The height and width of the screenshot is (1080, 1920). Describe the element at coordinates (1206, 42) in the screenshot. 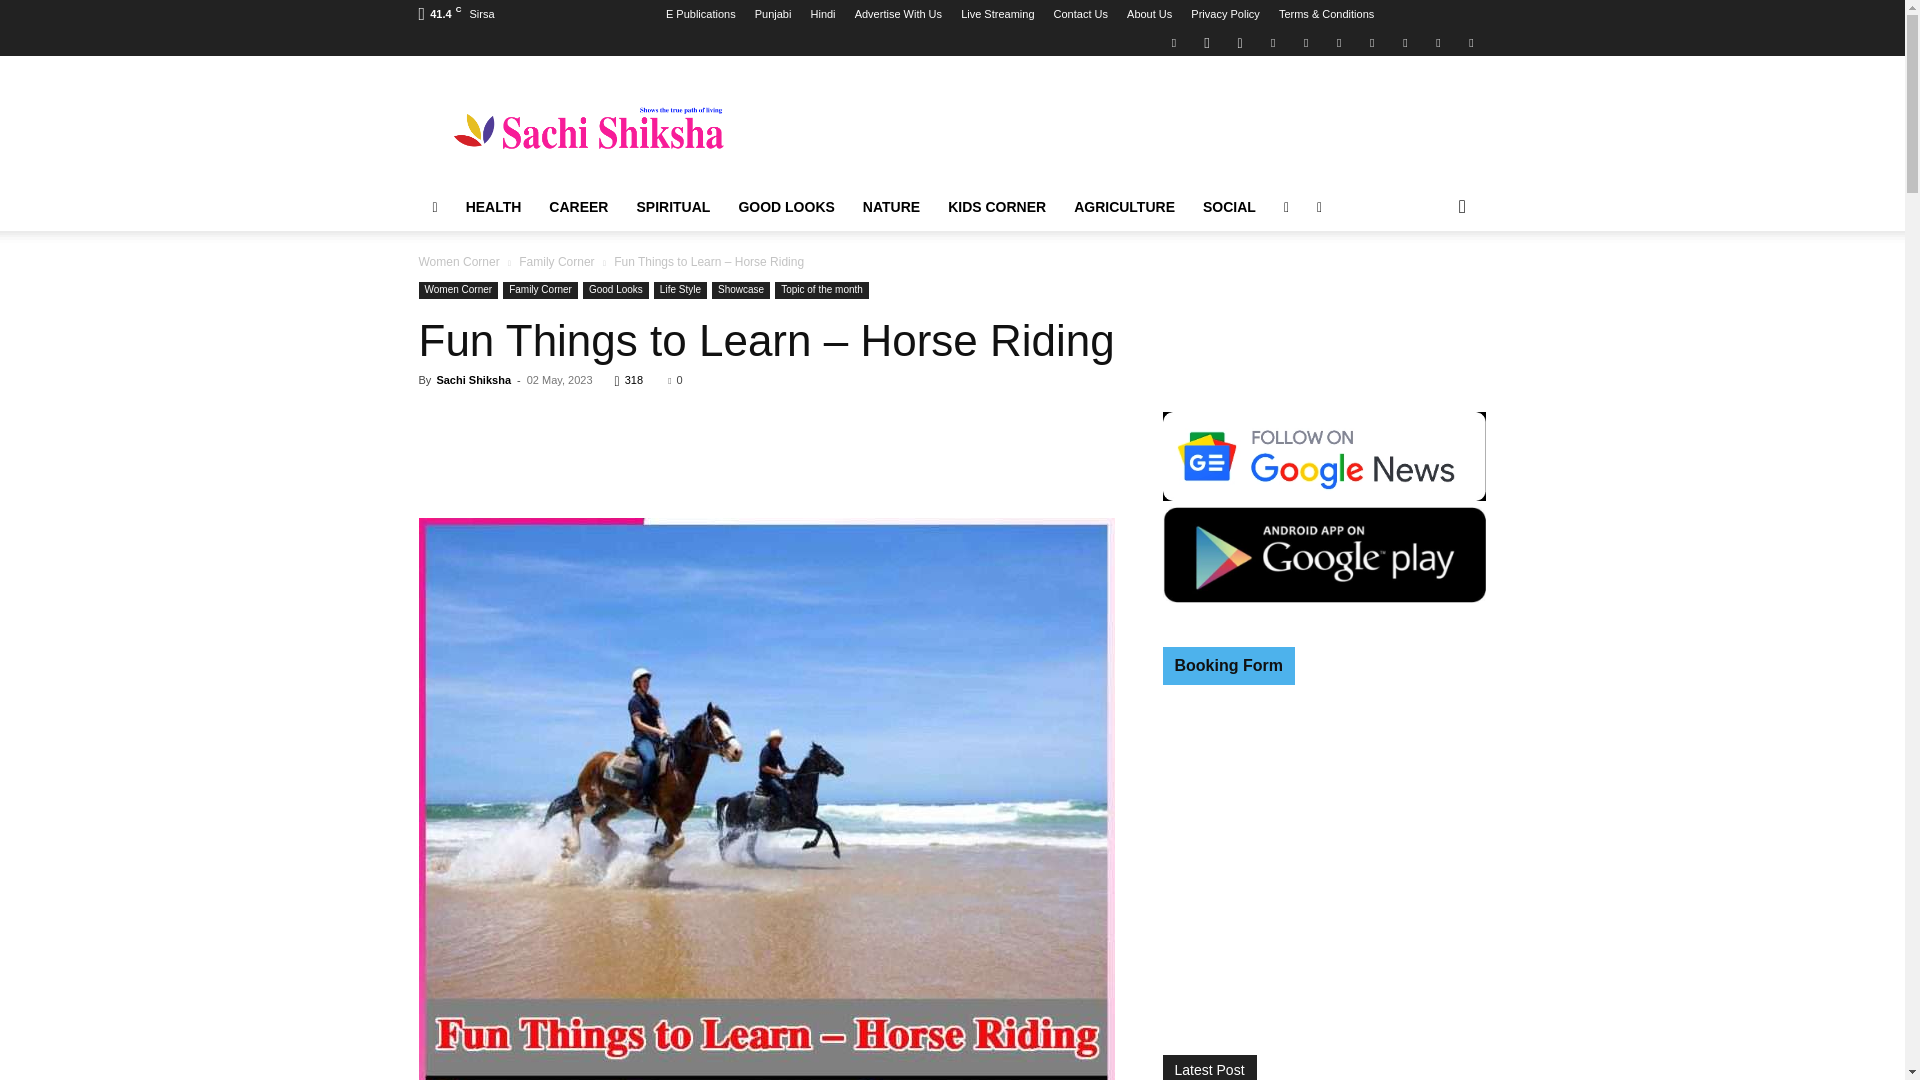

I see `Instagram` at that location.